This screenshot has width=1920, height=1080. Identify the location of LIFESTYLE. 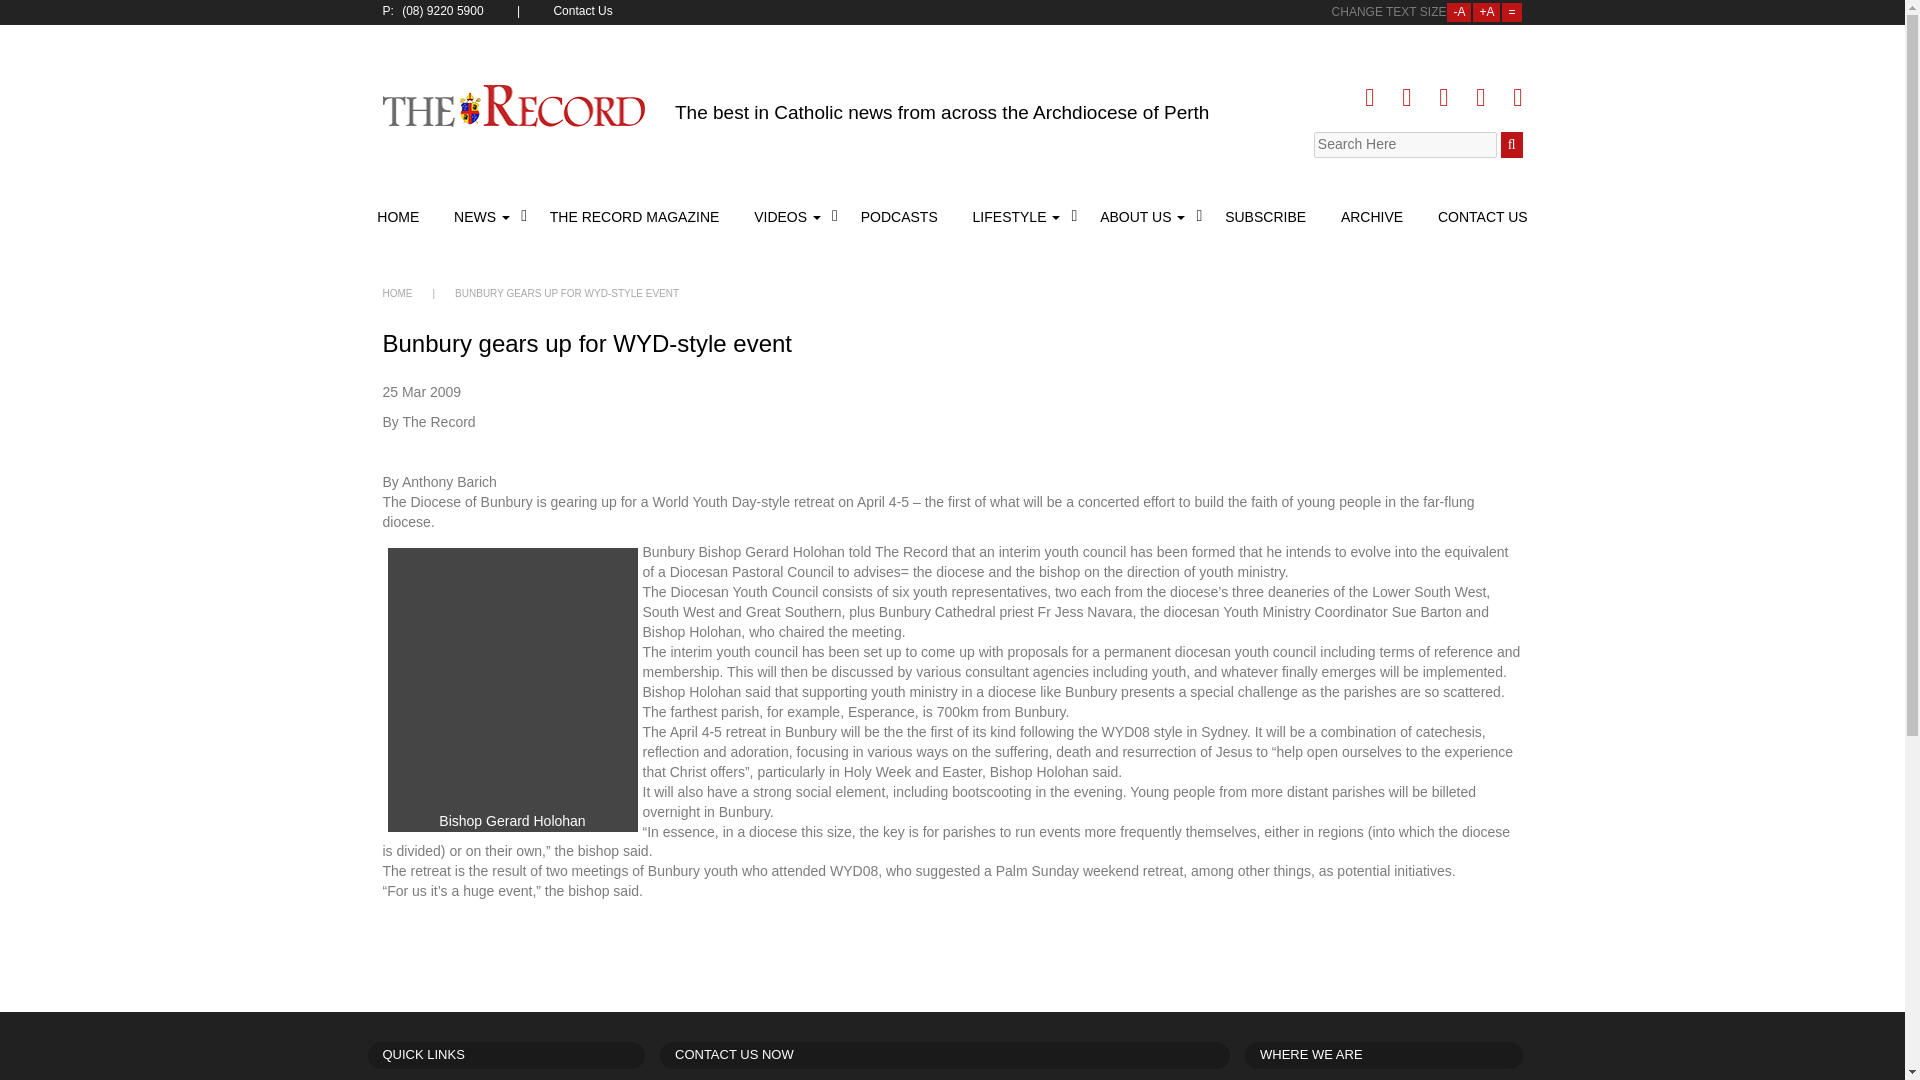
(1019, 216).